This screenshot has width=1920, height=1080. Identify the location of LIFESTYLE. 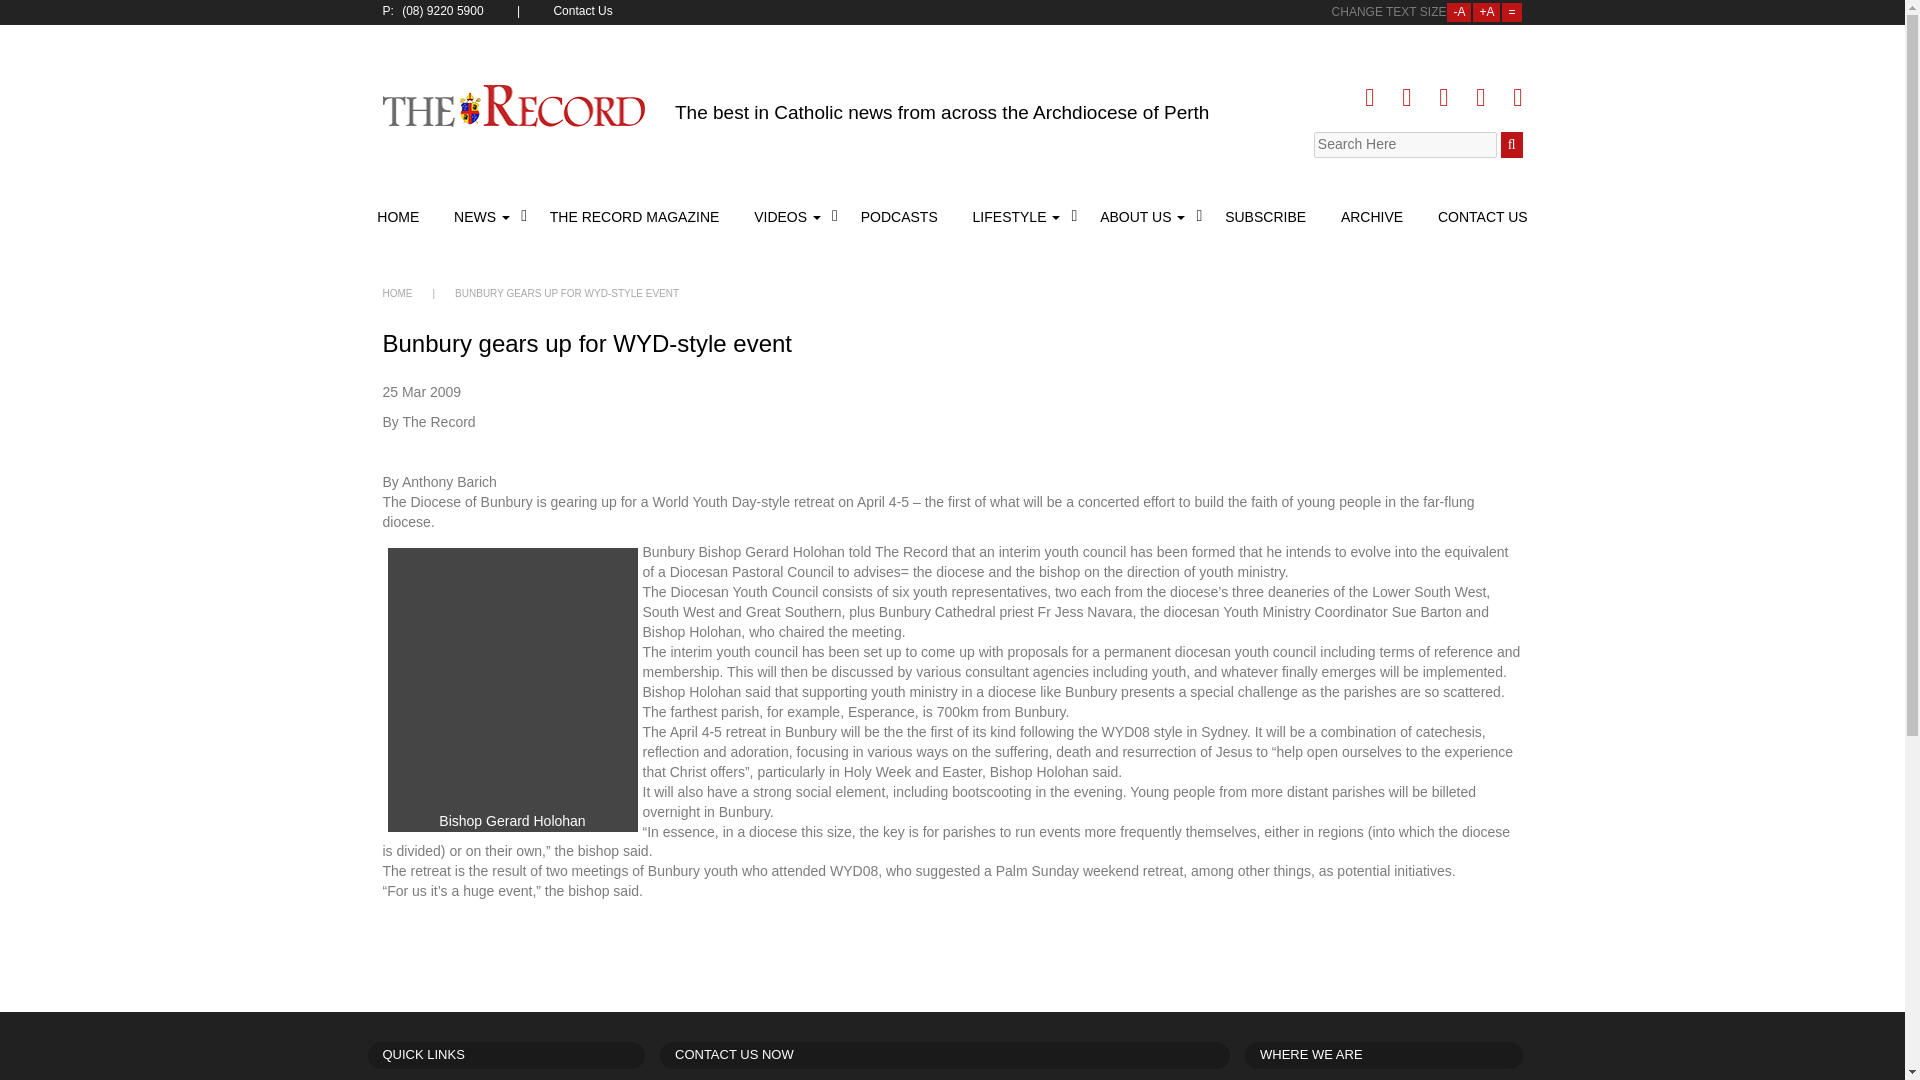
(1019, 216).